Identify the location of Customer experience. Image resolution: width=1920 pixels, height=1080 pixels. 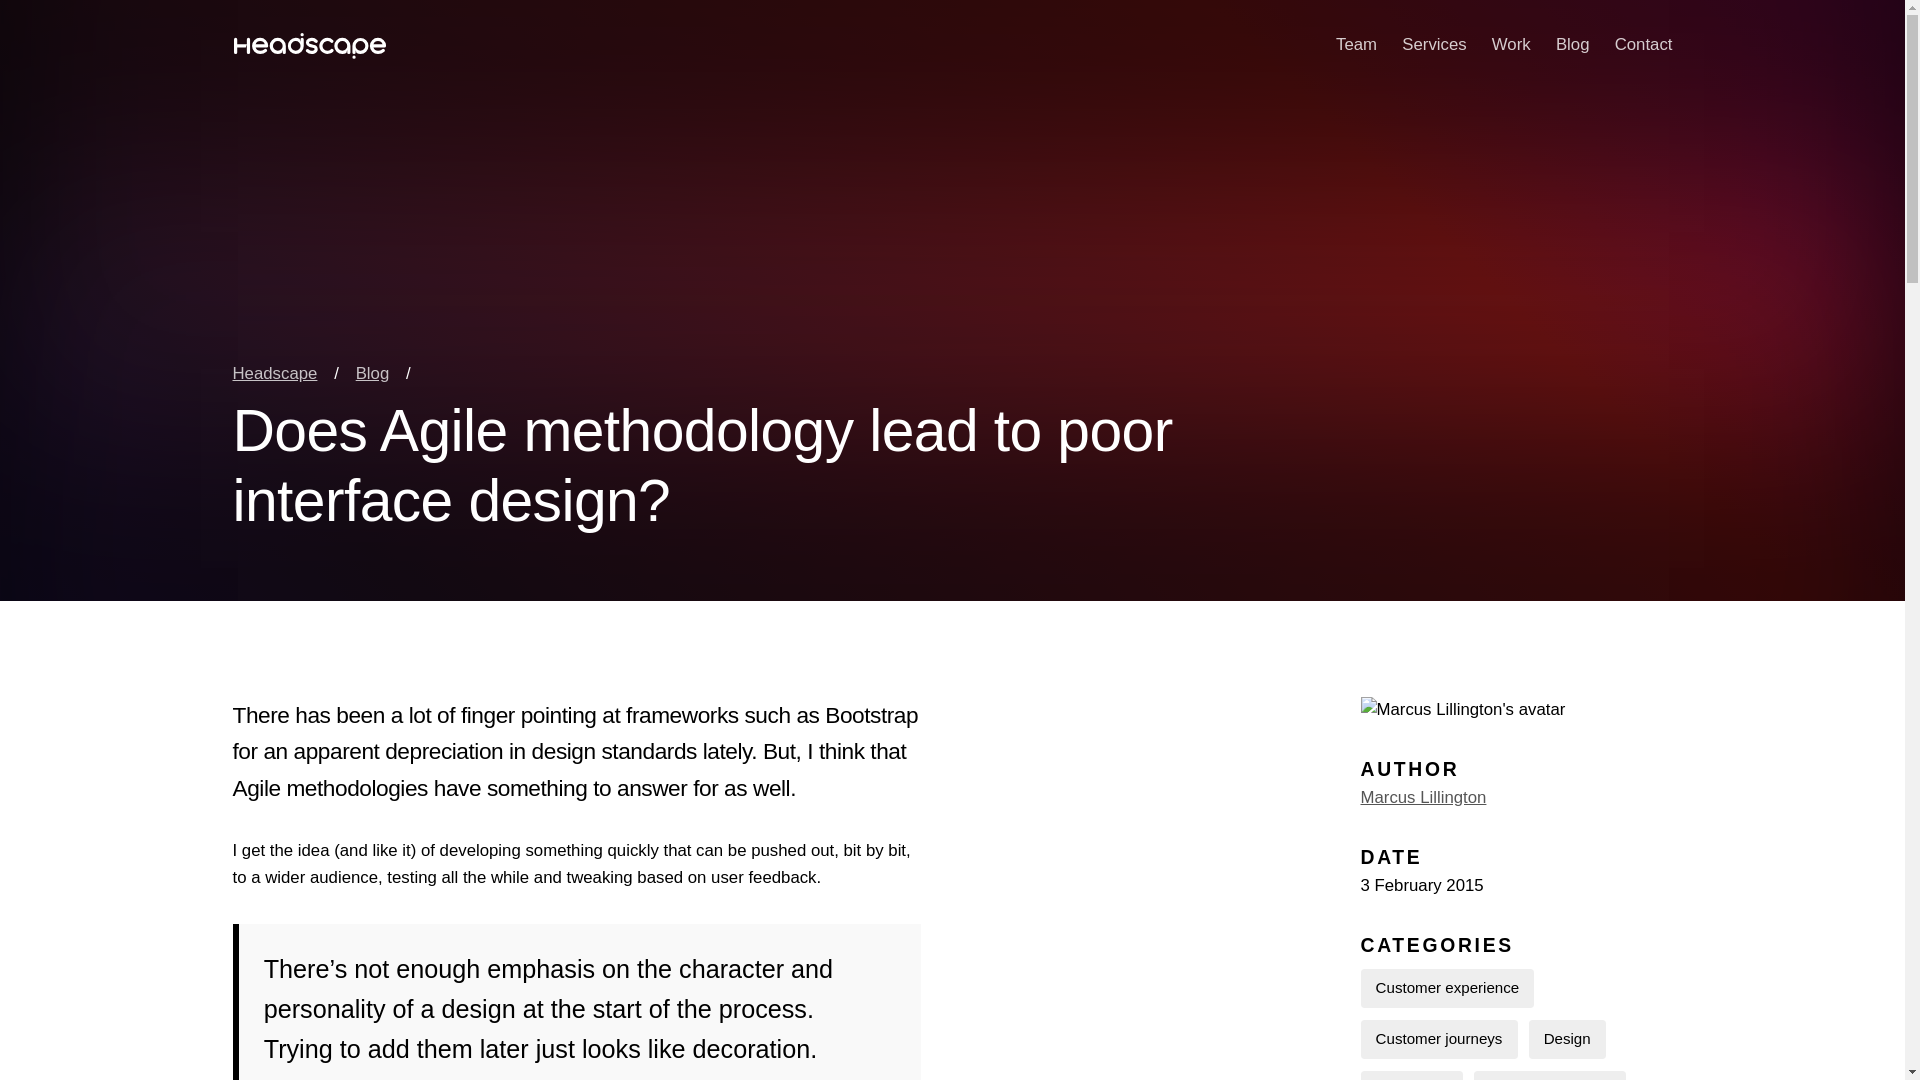
(1446, 988).